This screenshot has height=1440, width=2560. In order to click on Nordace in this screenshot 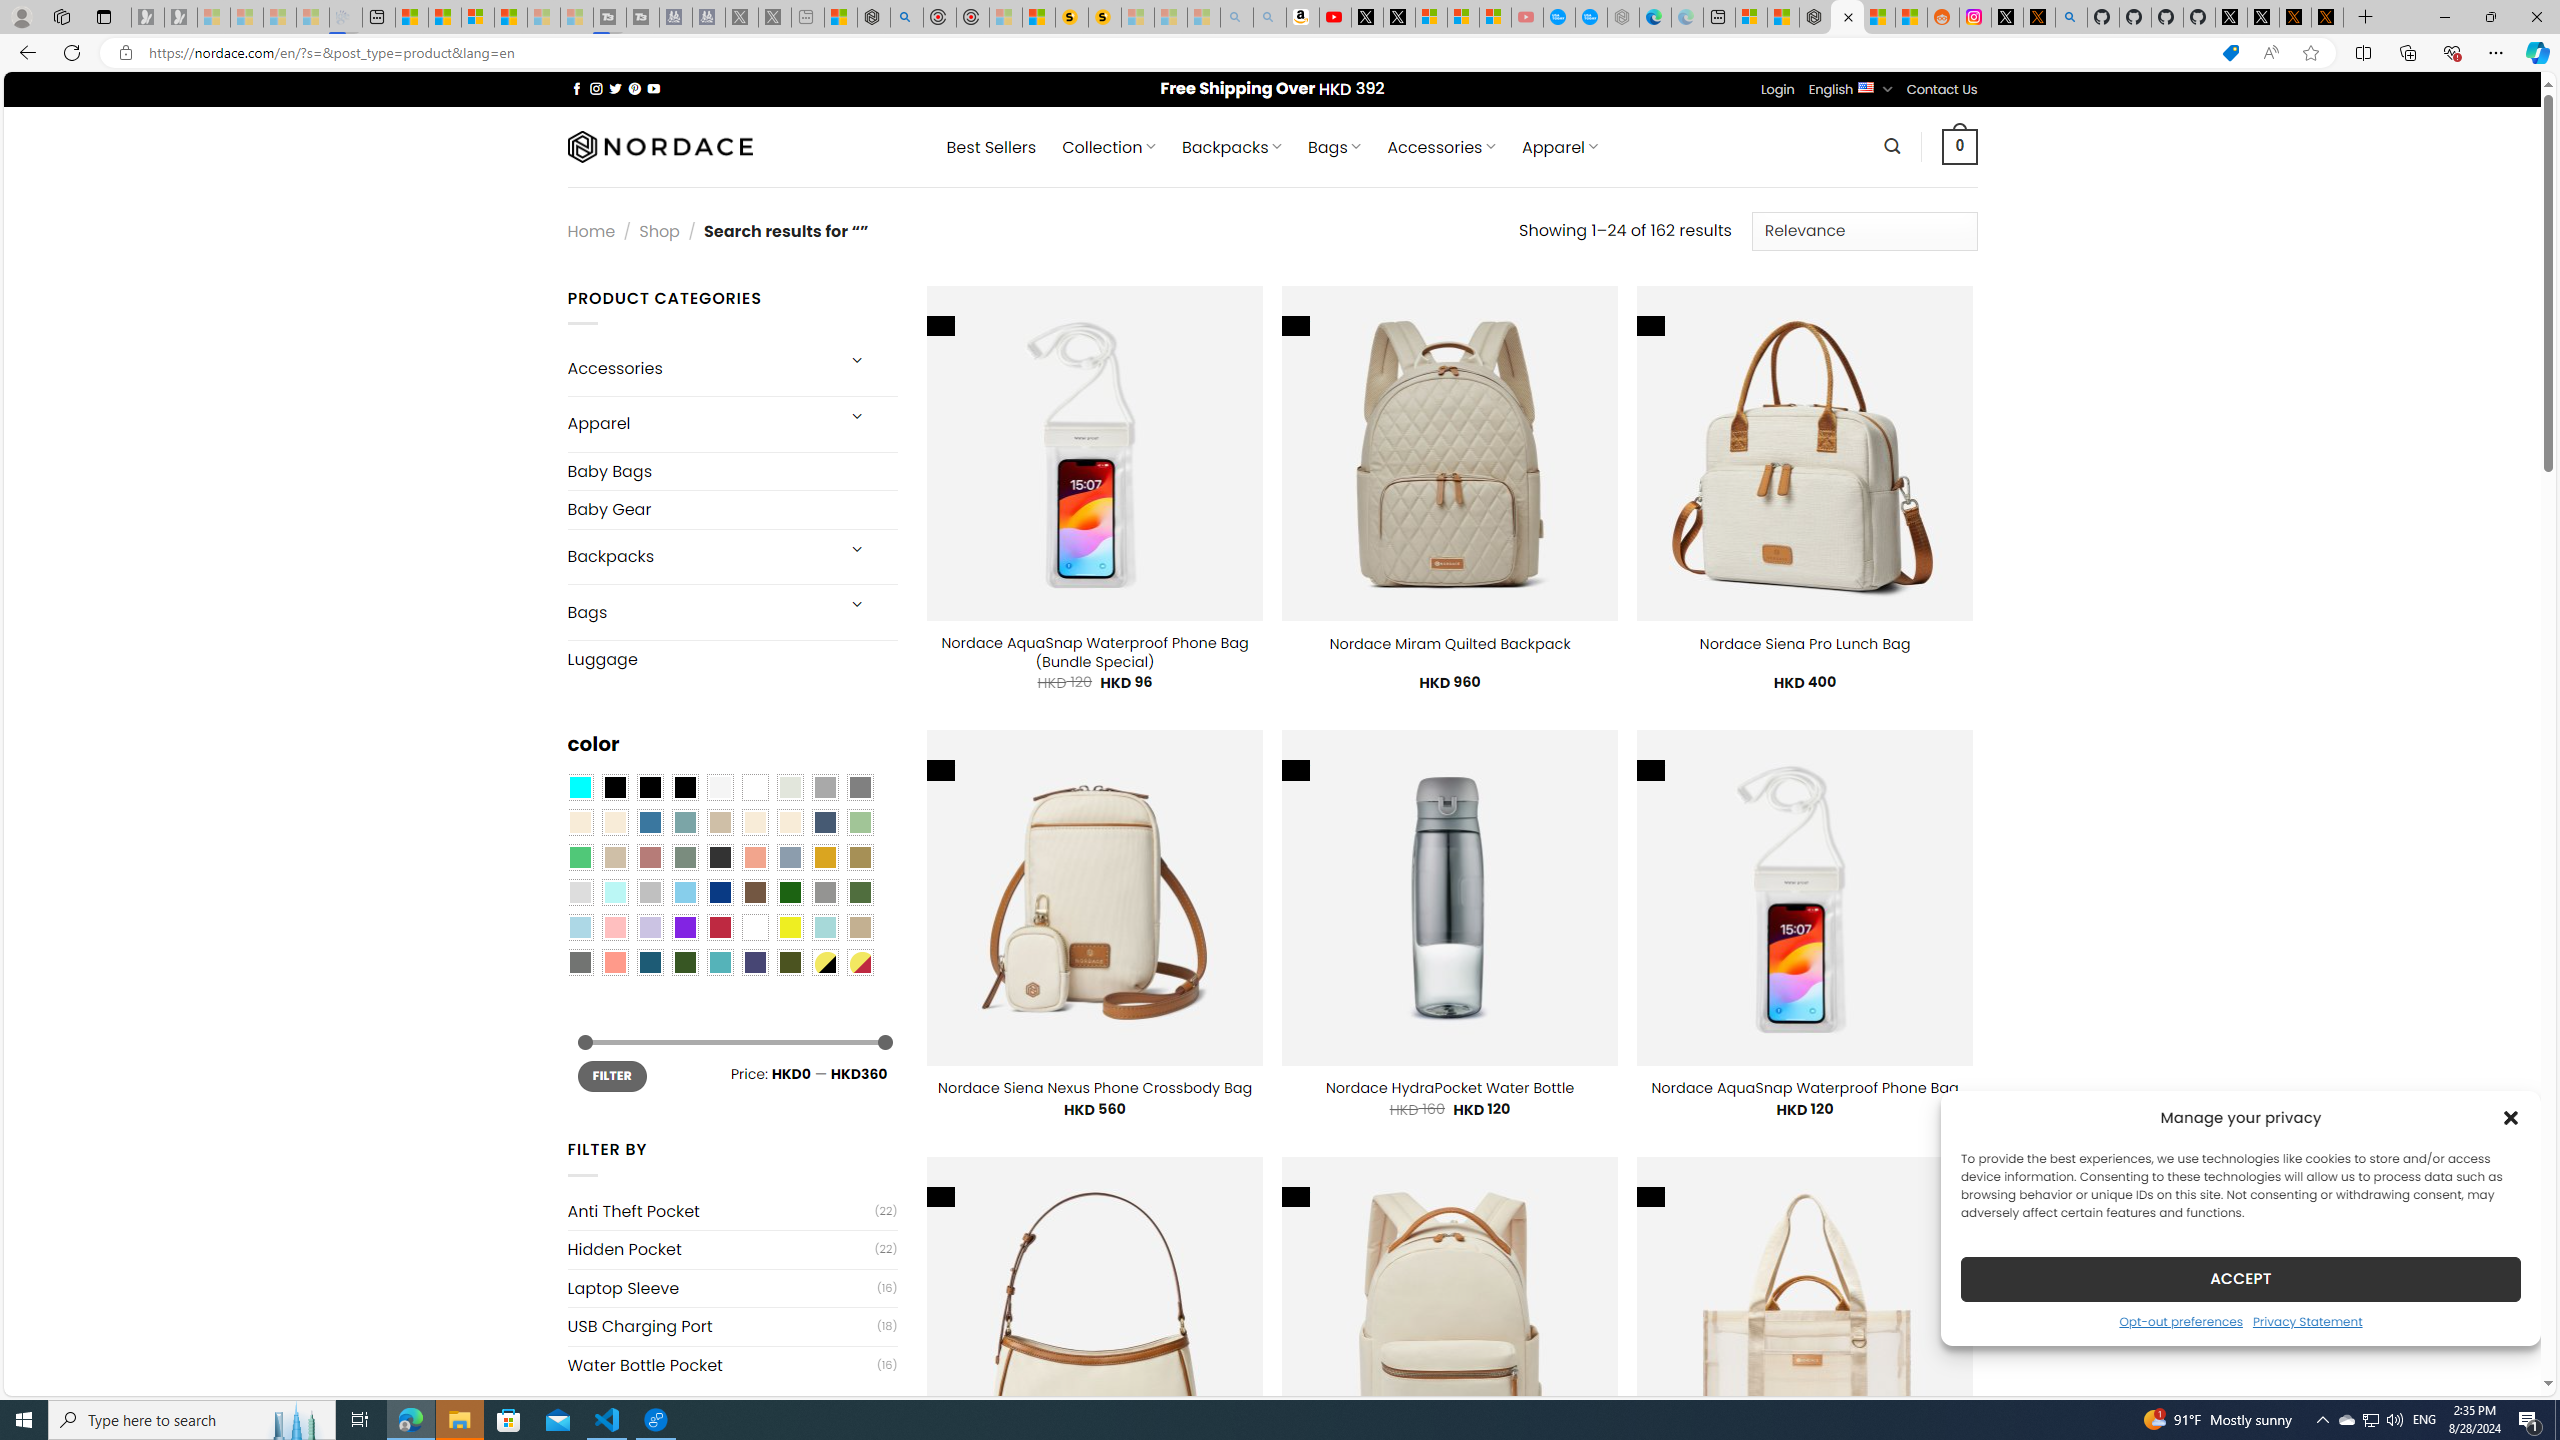, I will do `click(658, 146)`.